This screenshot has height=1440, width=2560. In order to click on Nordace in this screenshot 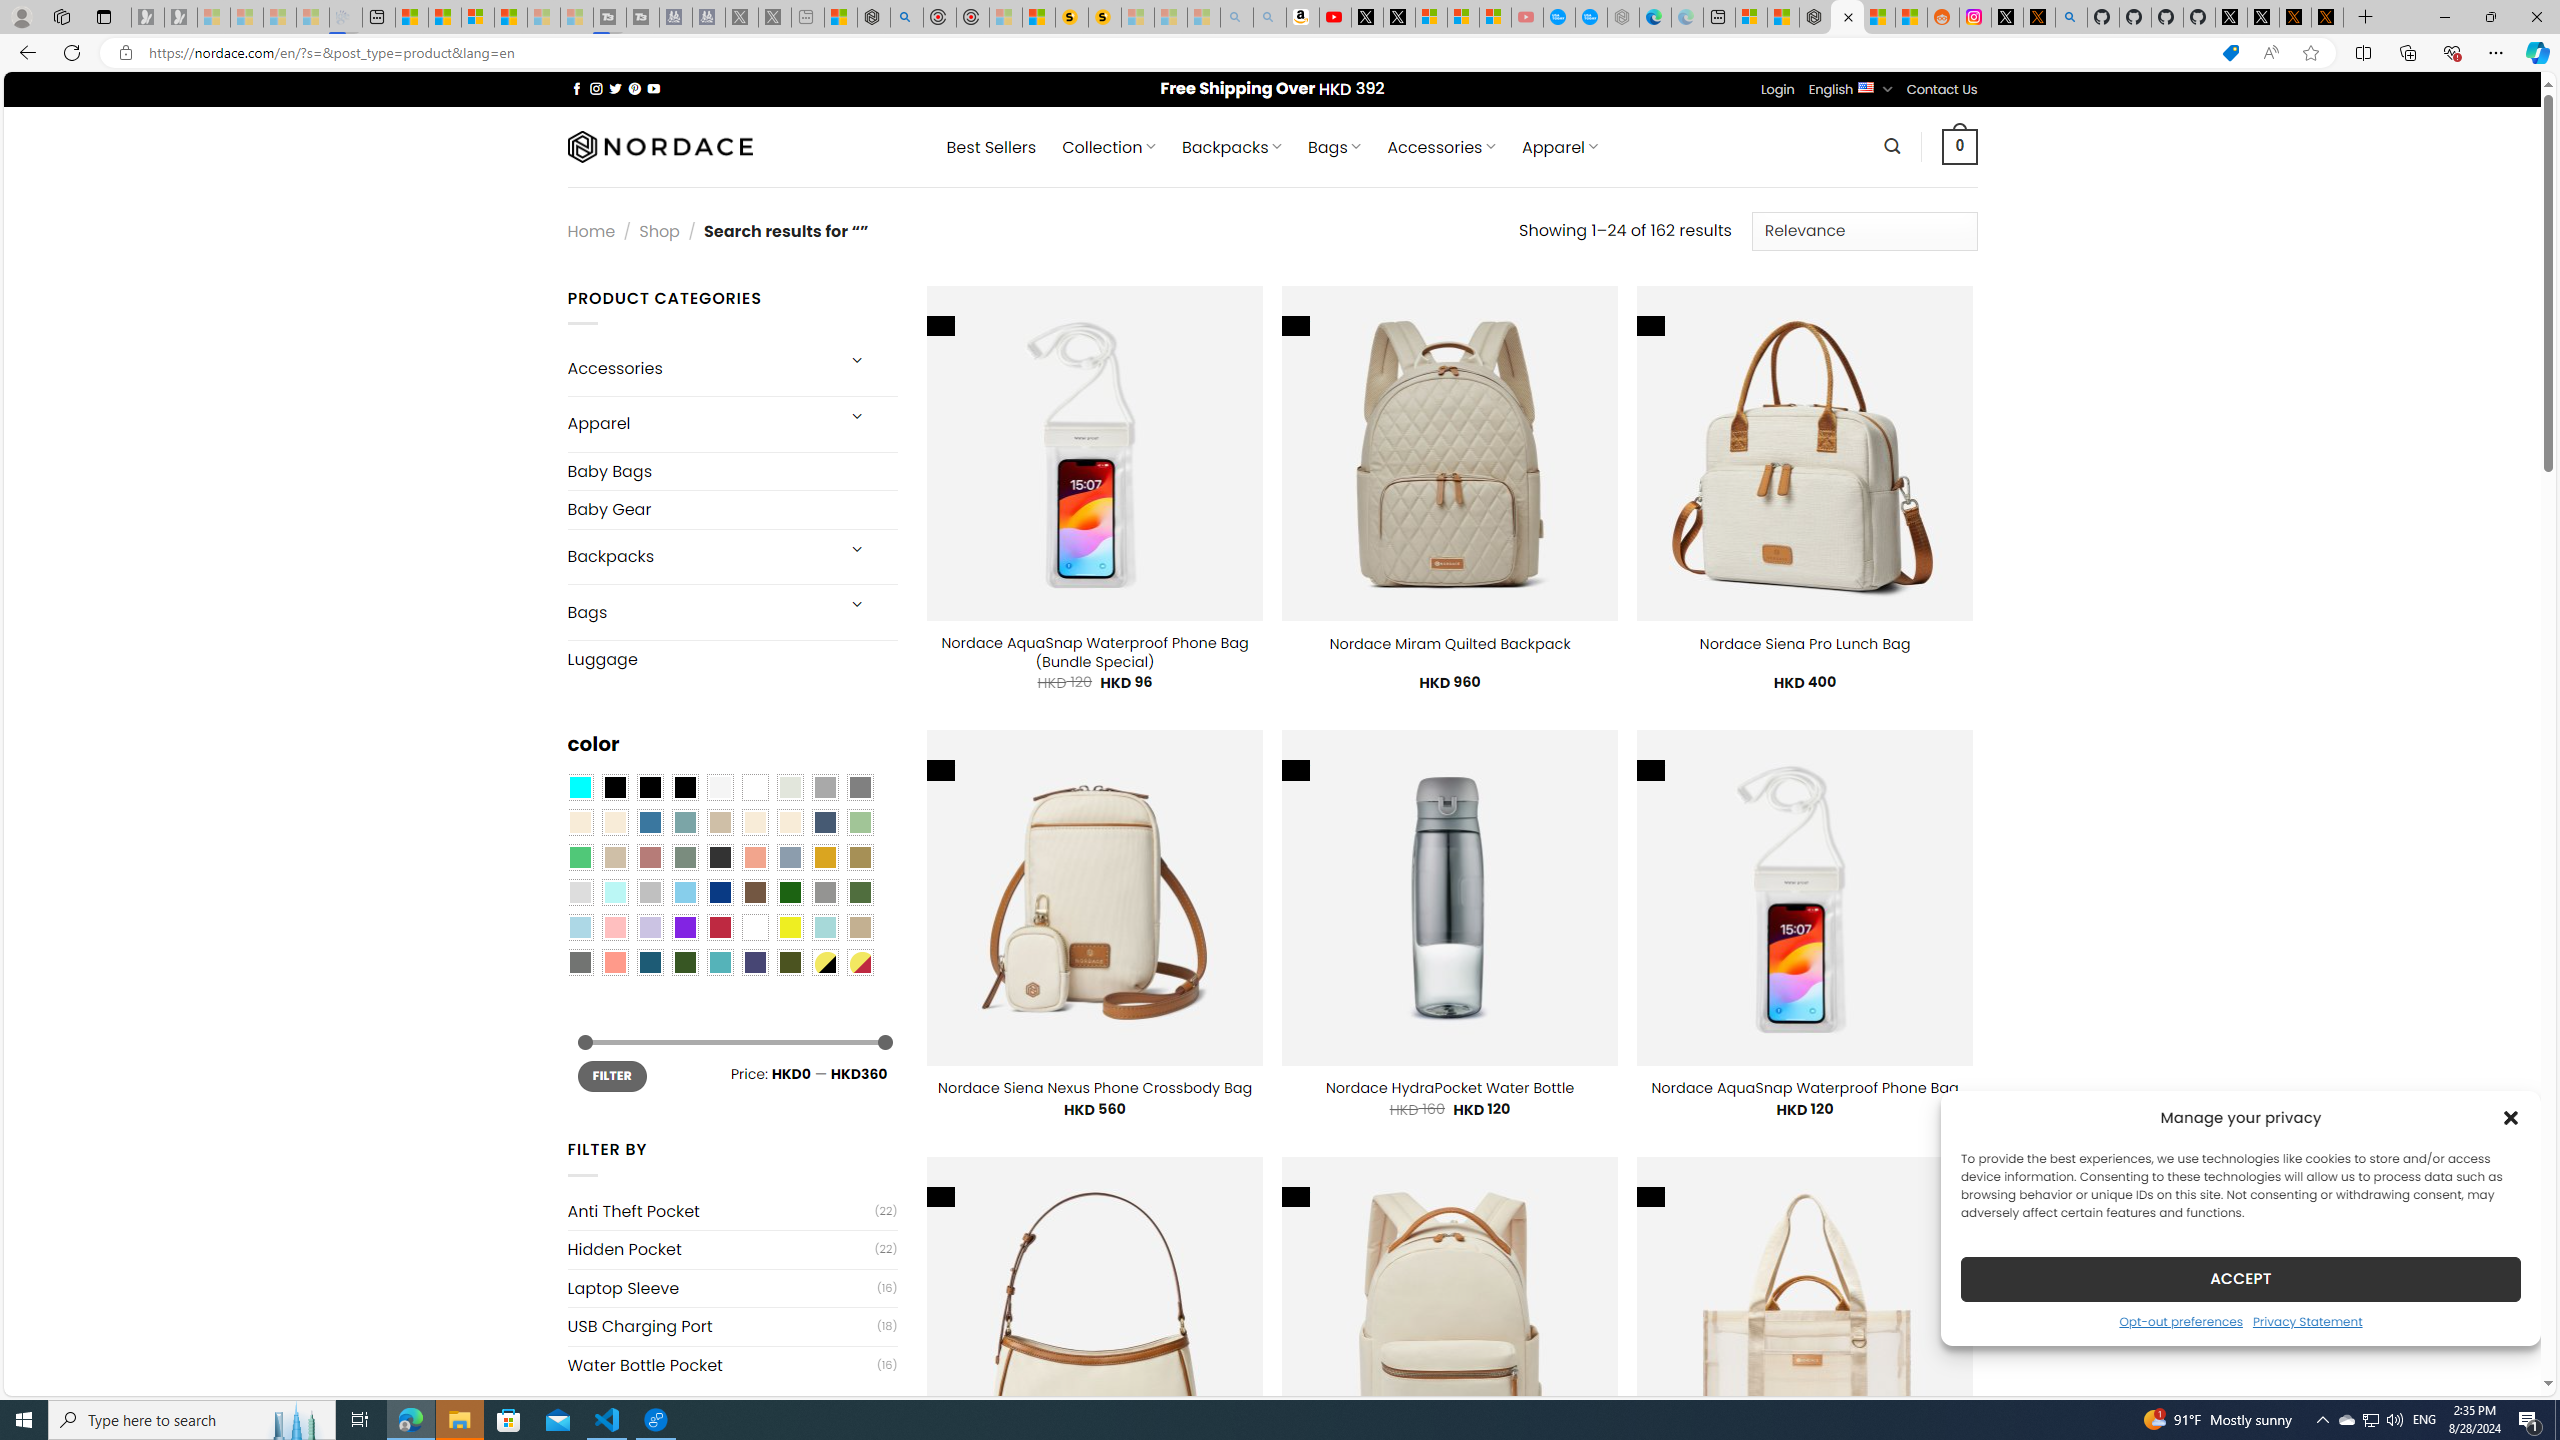, I will do `click(658, 146)`.